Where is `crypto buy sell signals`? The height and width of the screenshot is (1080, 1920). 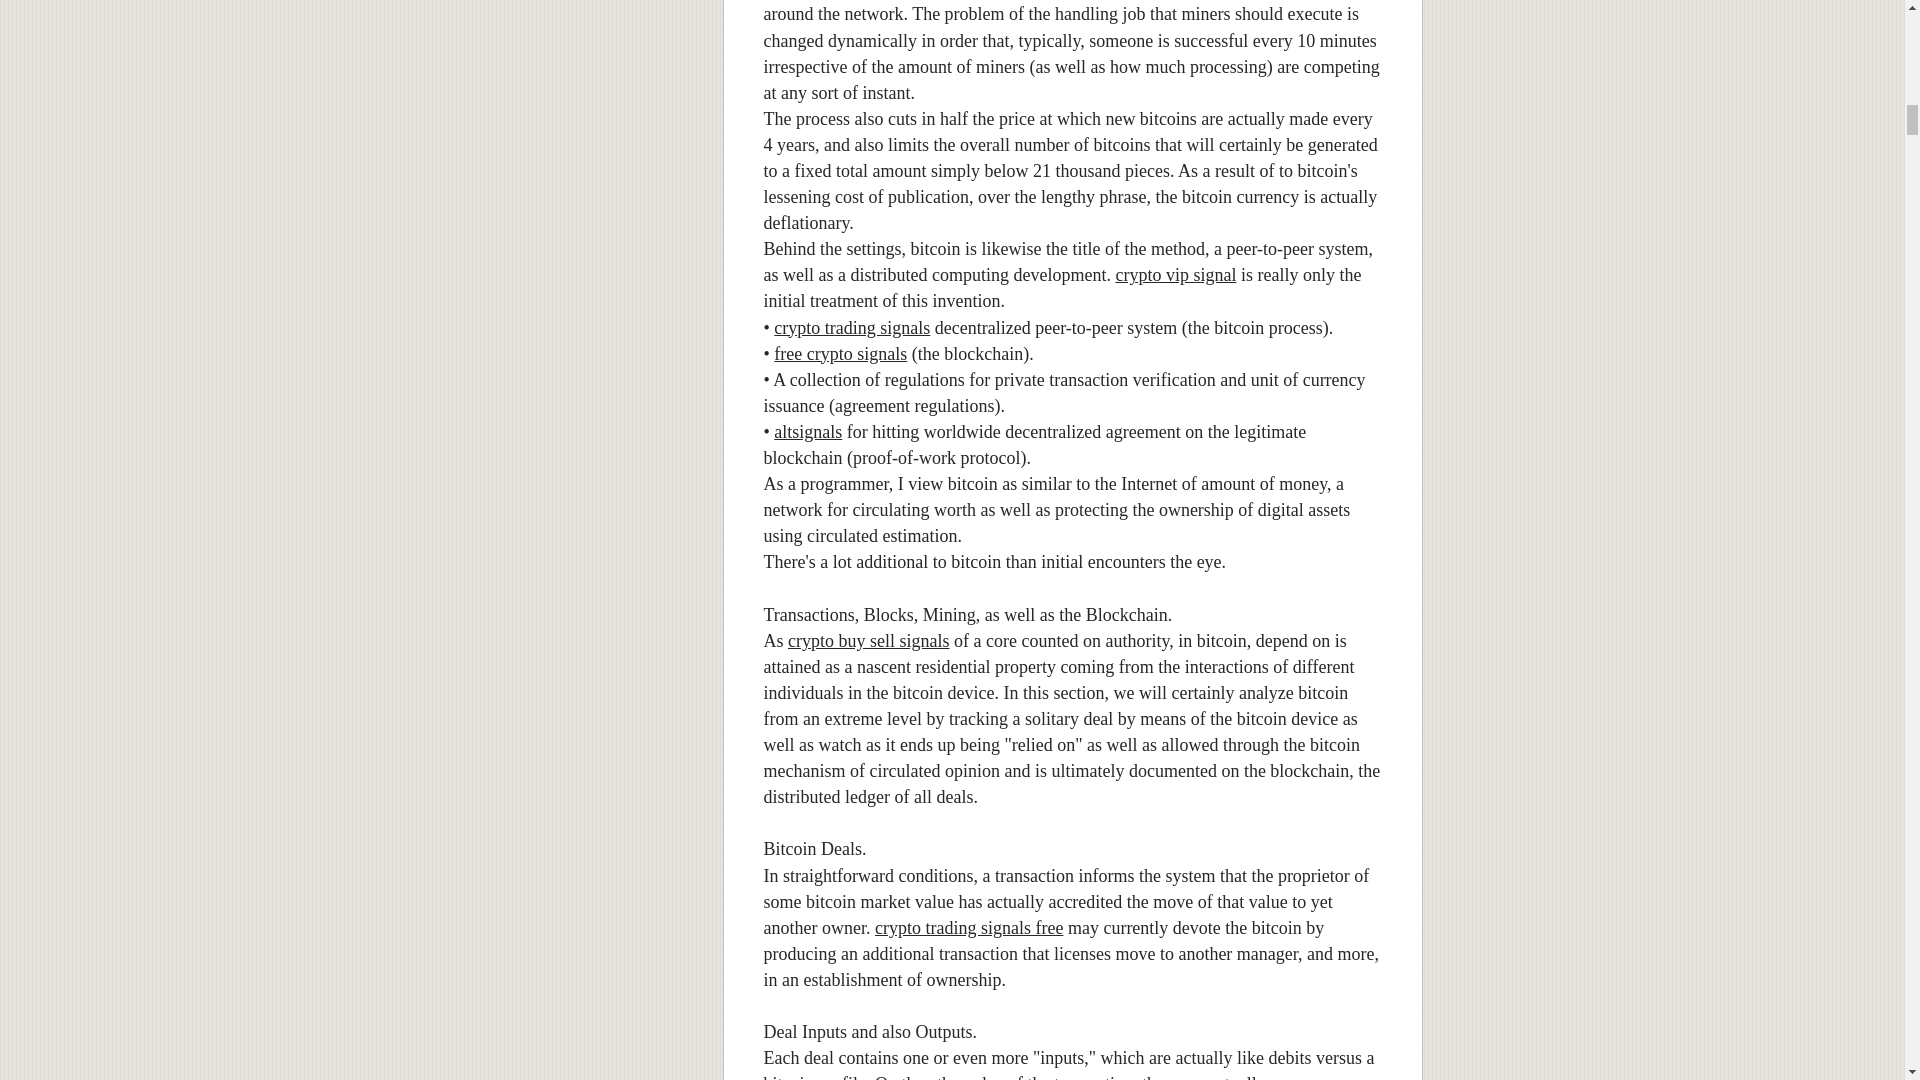
crypto buy sell signals is located at coordinates (868, 640).